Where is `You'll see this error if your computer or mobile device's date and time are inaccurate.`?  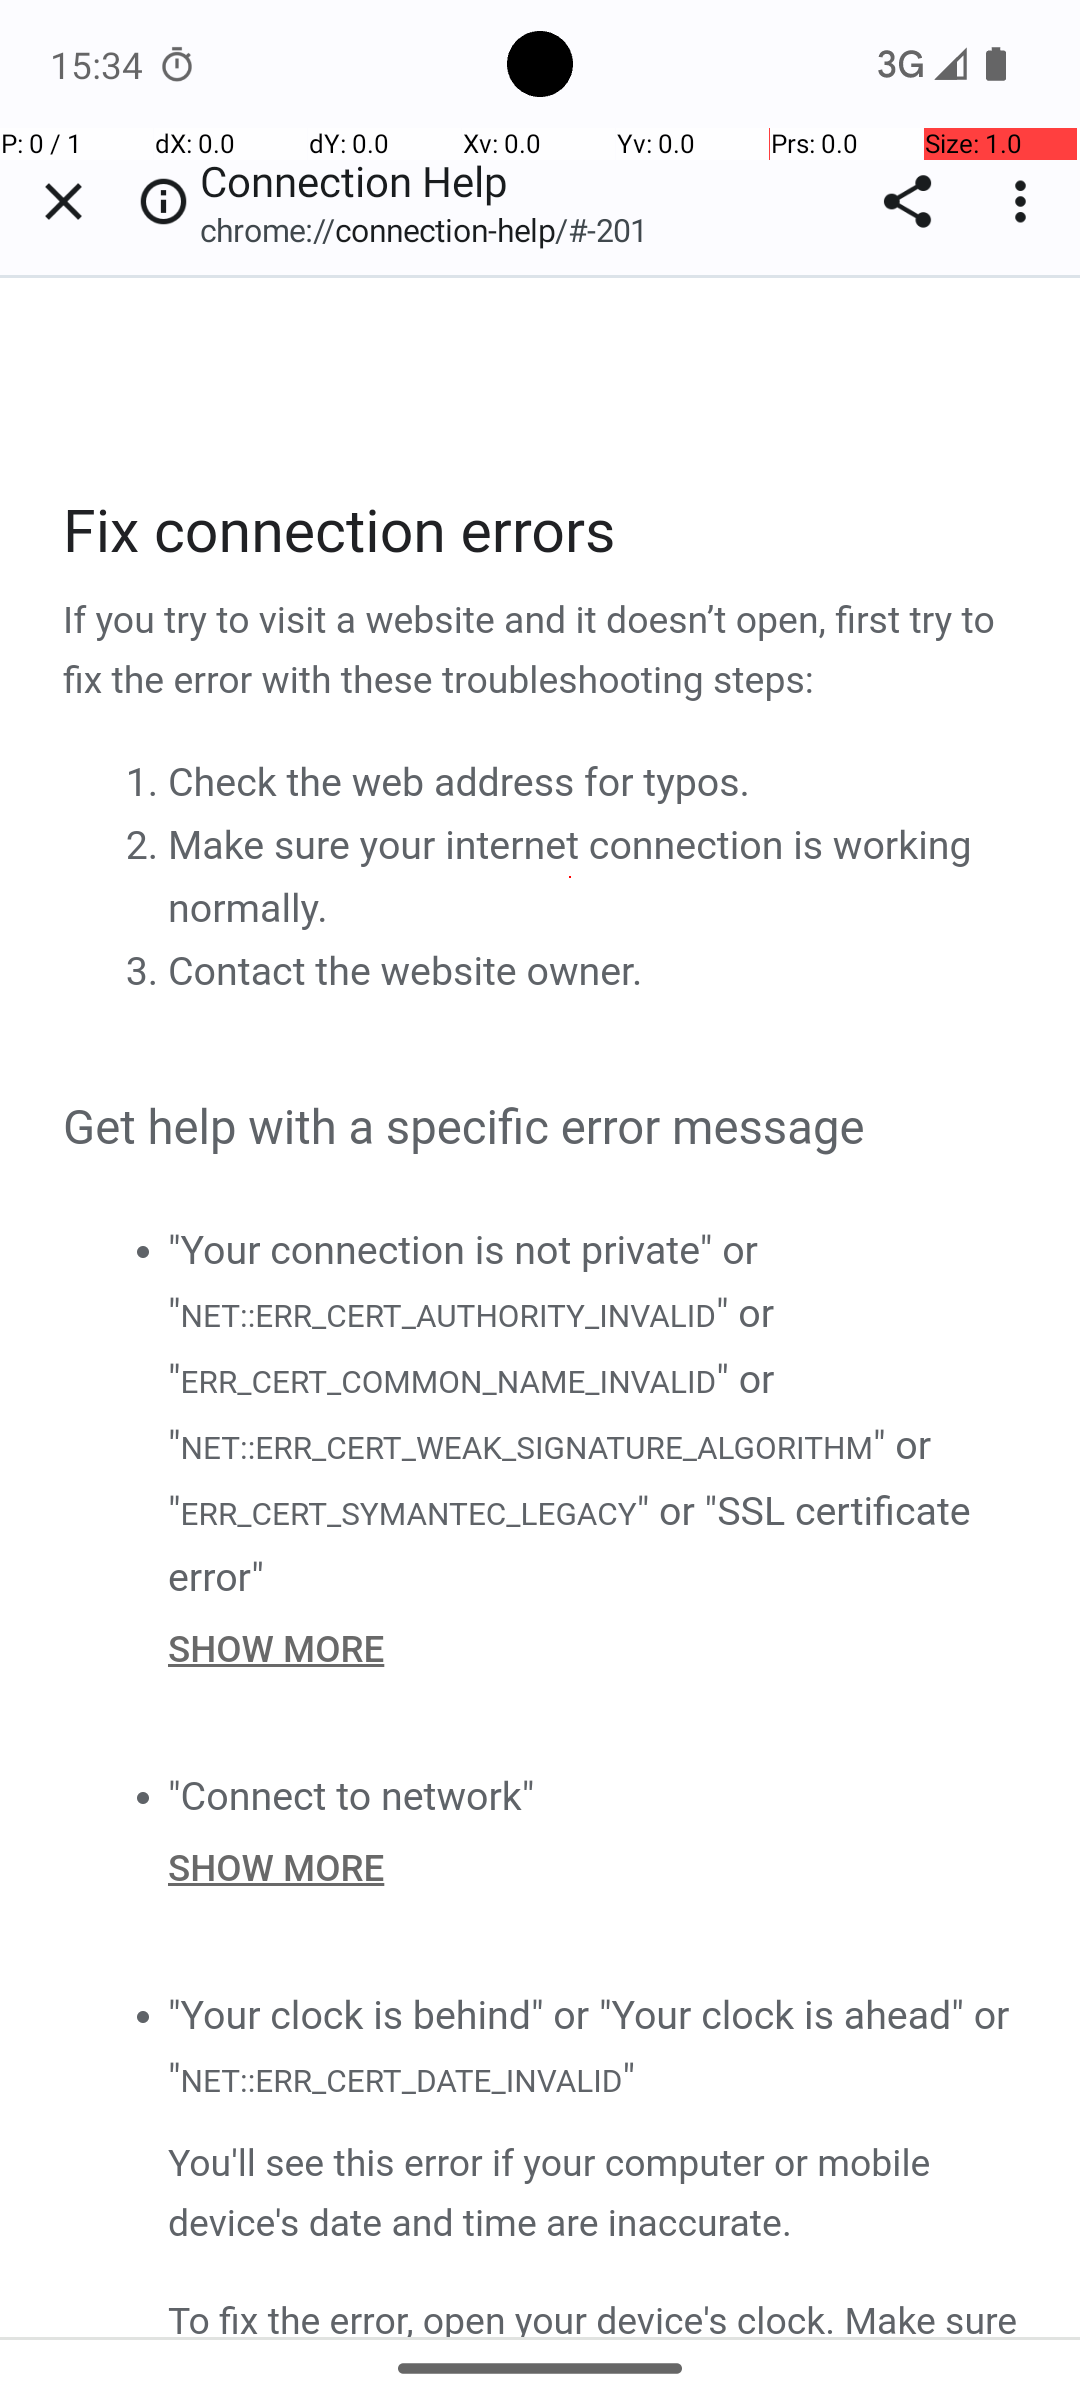
You'll see this error if your computer or mobile device's date and time are inaccurate. is located at coordinates (594, 2194).